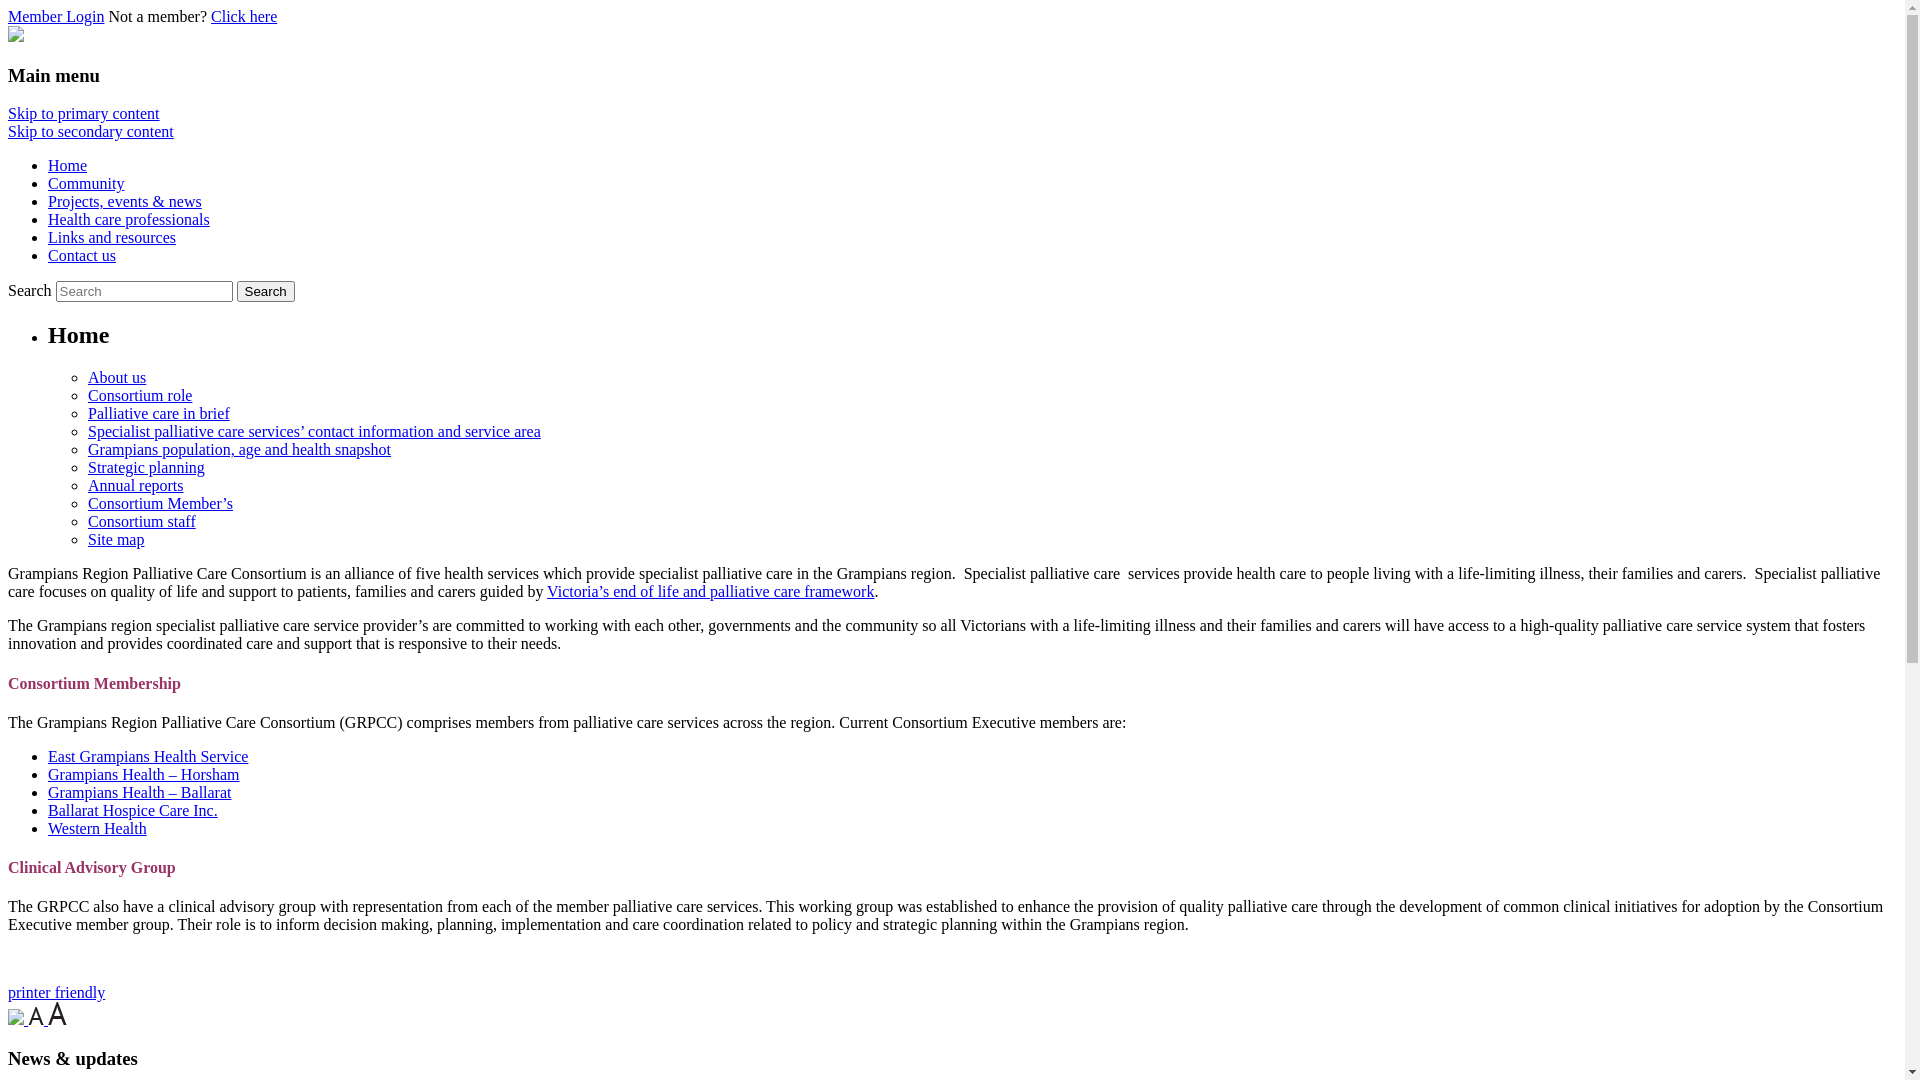 The height and width of the screenshot is (1080, 1920). Describe the element at coordinates (244, 16) in the screenshot. I see `Click here` at that location.